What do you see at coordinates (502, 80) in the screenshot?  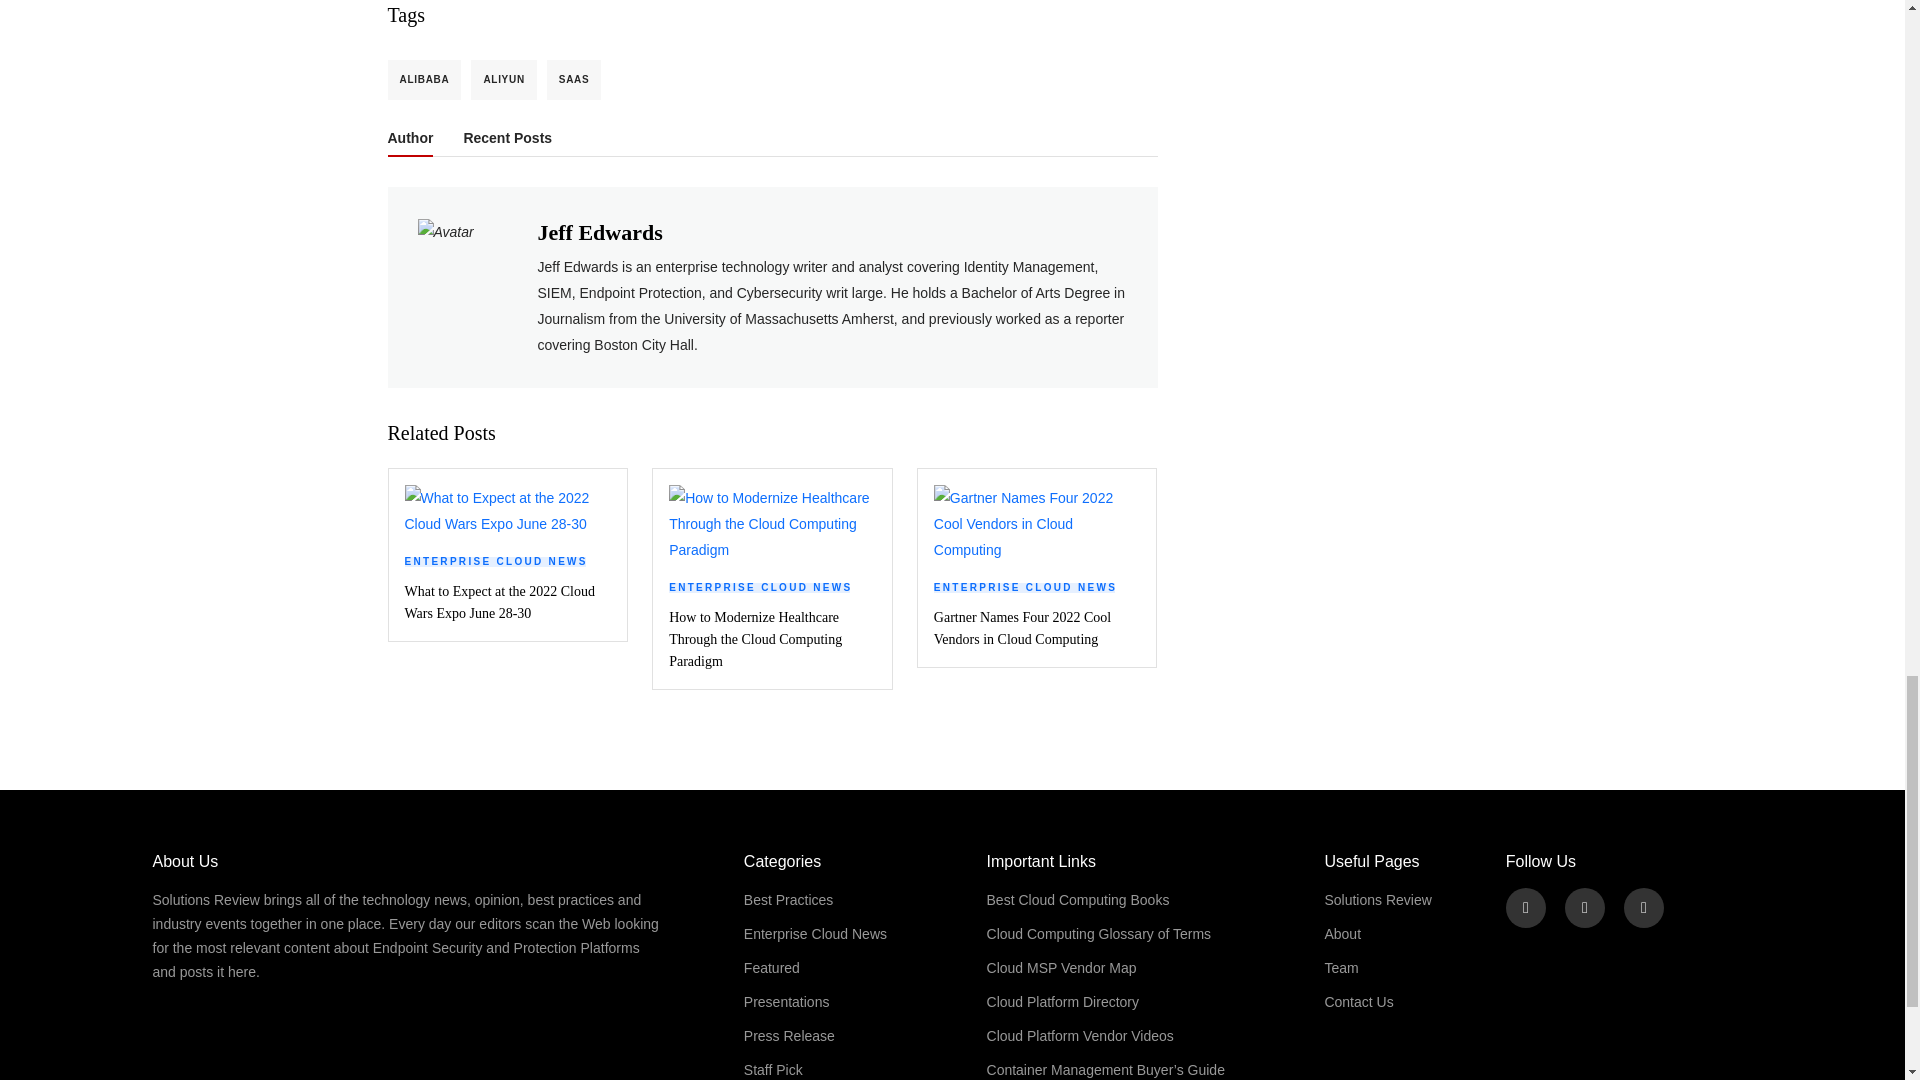 I see `ALIYUN` at bounding box center [502, 80].